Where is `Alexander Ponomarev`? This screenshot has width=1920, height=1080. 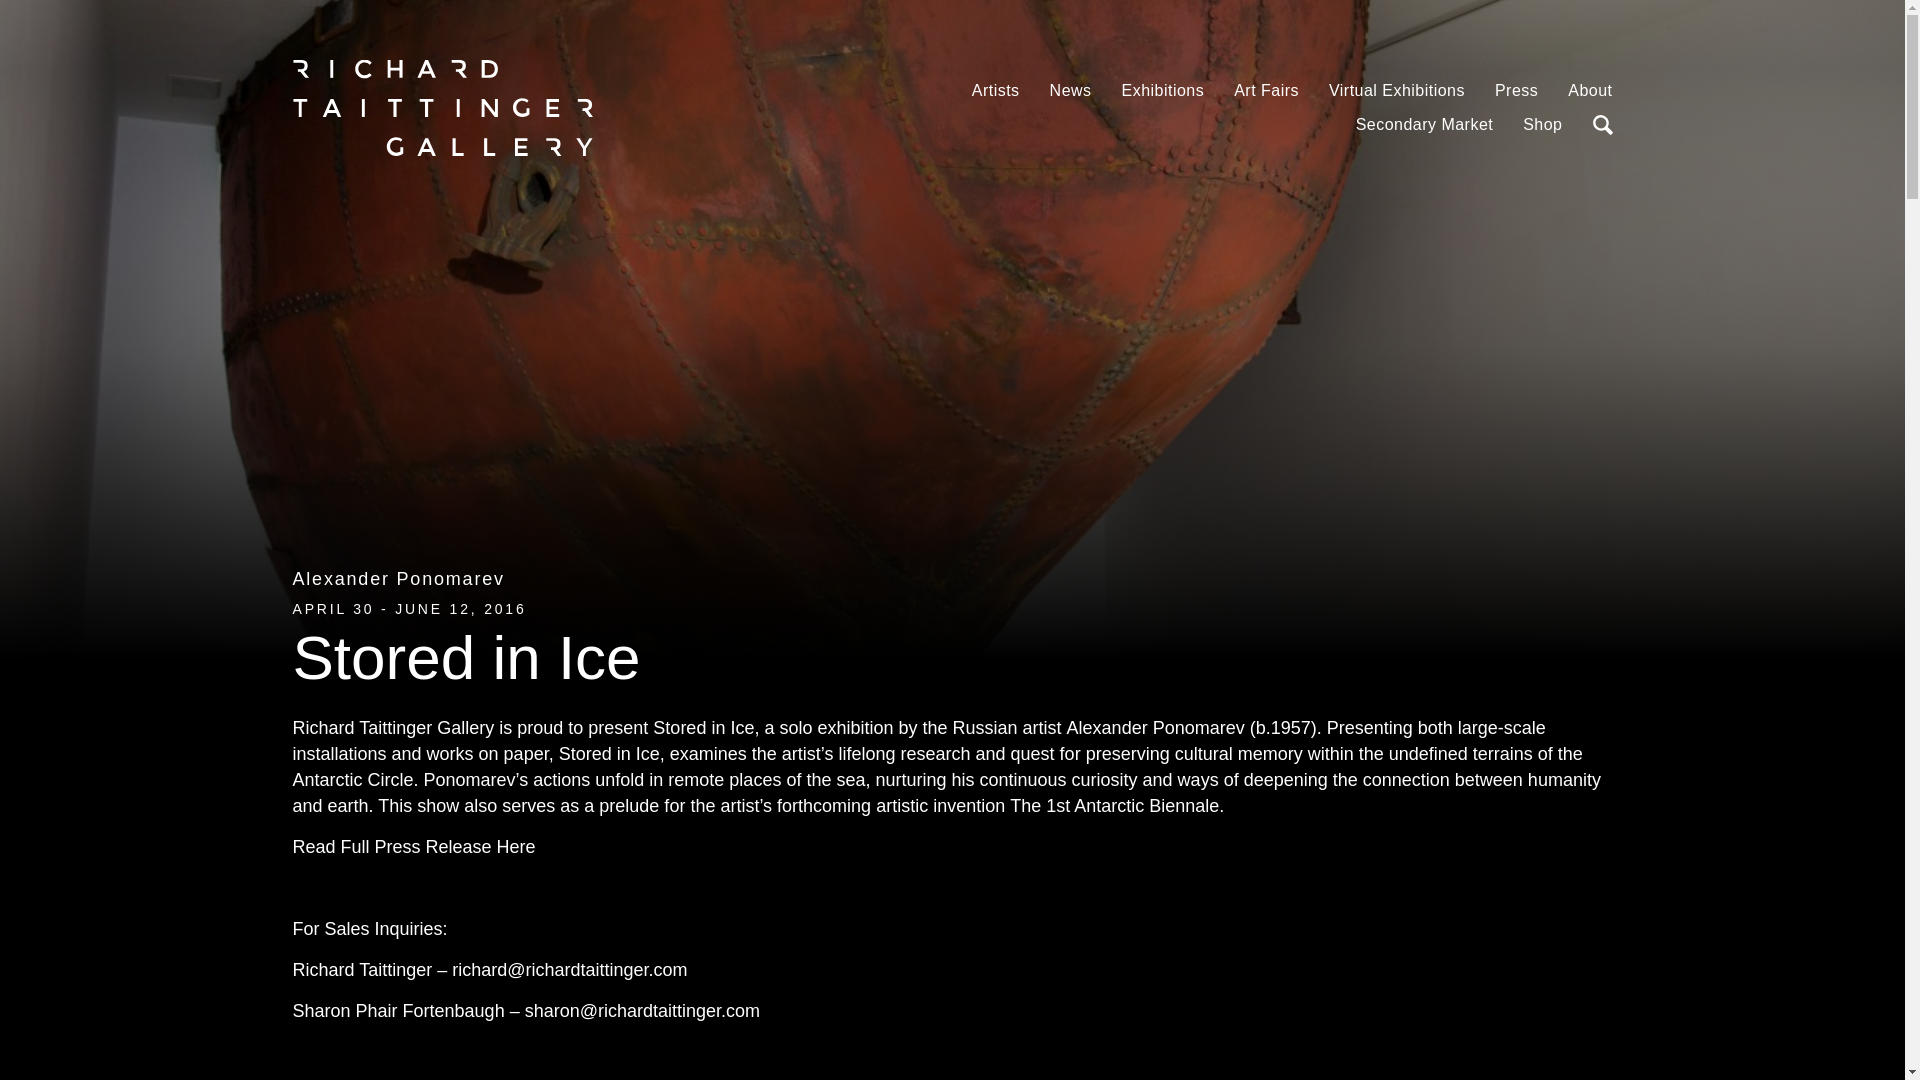 Alexander Ponomarev is located at coordinates (397, 578).